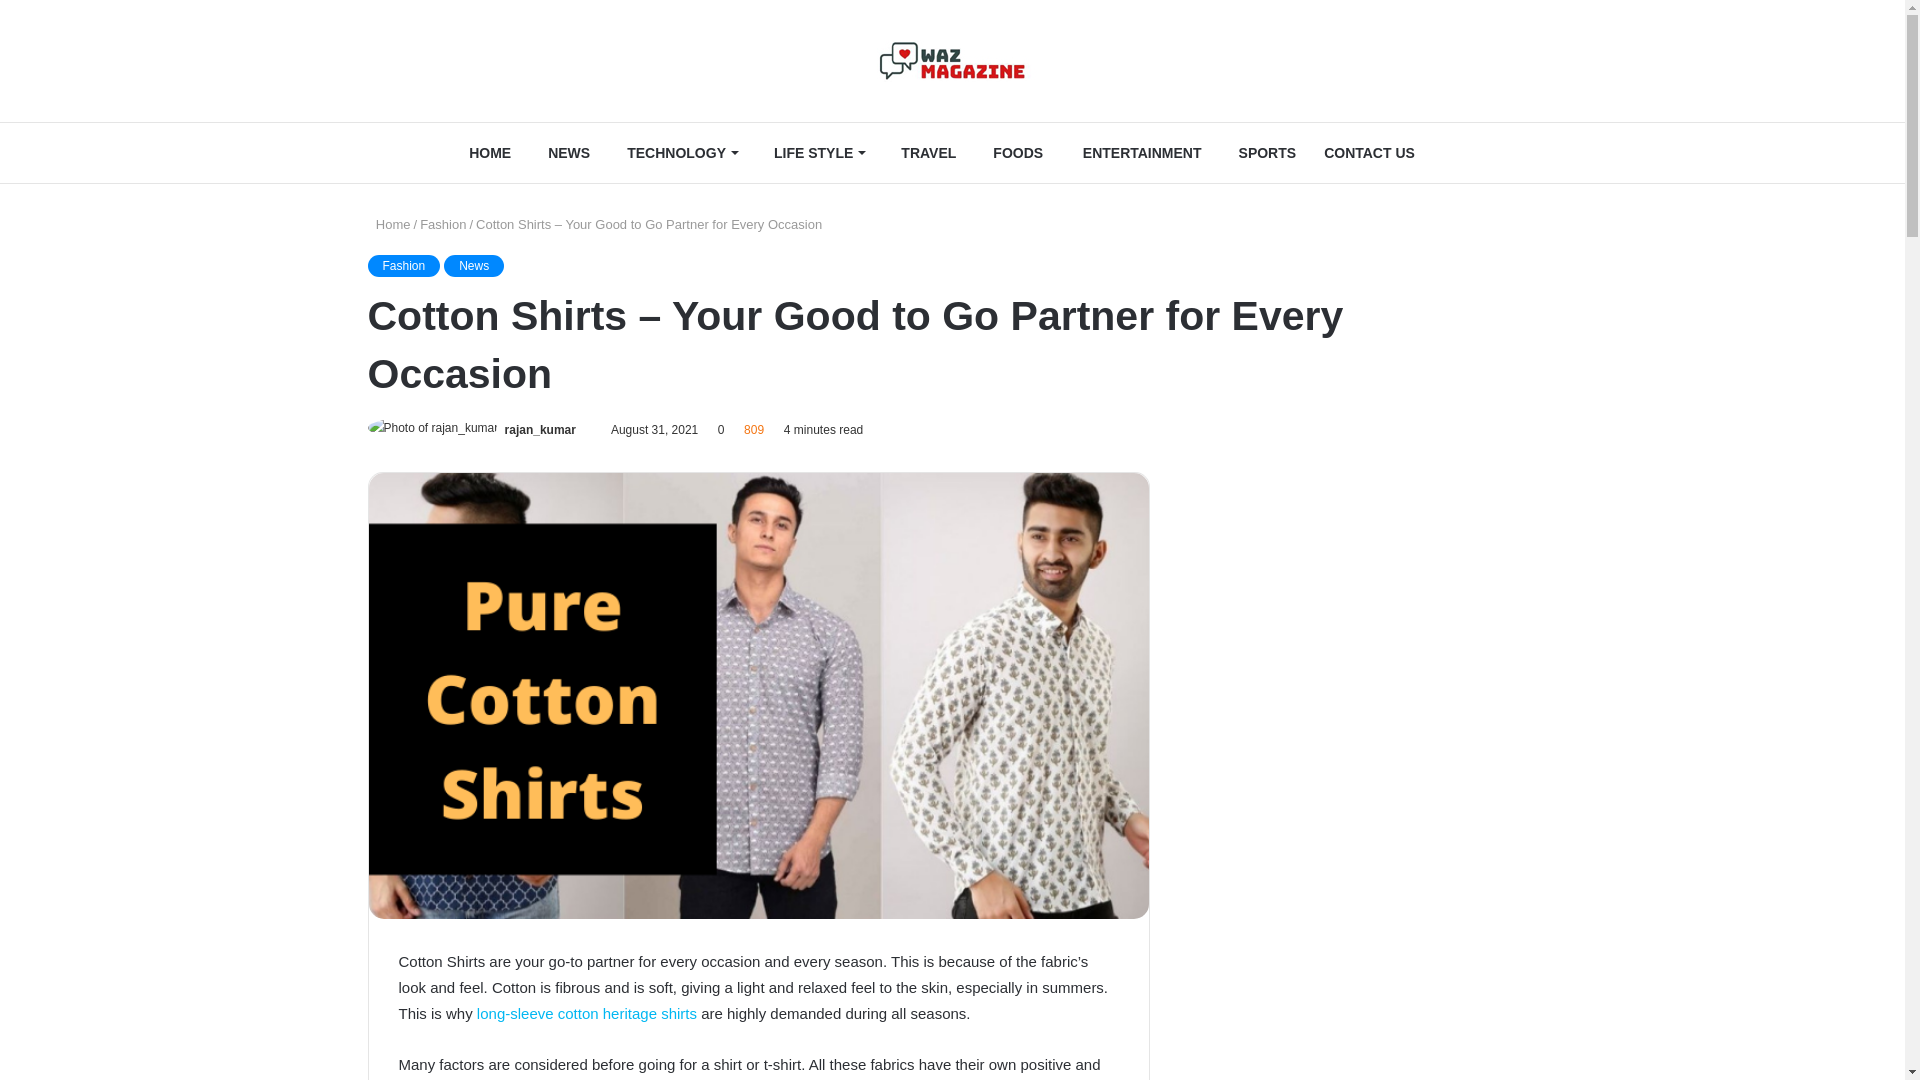  What do you see at coordinates (564, 152) in the screenshot?
I see `NEWS` at bounding box center [564, 152].